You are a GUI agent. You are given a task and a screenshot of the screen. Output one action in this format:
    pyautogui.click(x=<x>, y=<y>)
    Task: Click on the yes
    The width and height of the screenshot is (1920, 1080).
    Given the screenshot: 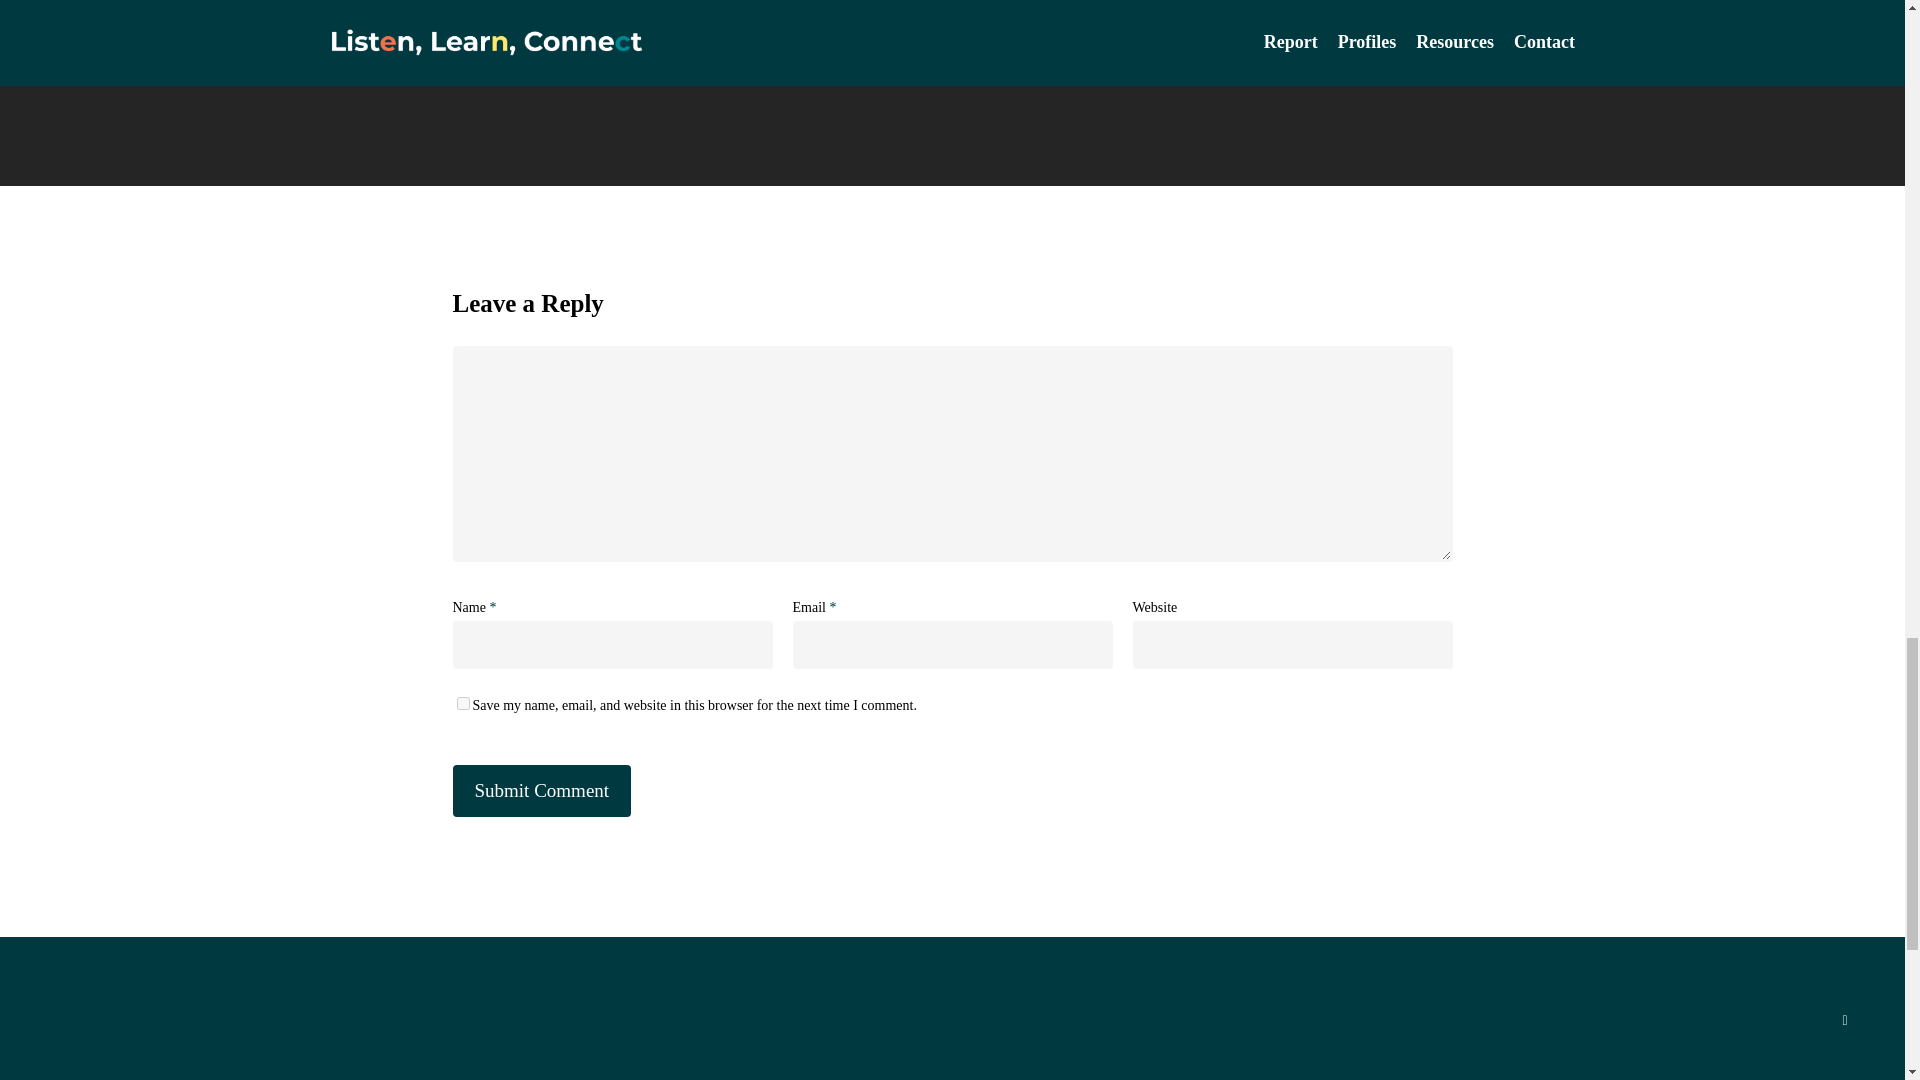 What is the action you would take?
    pyautogui.click(x=462, y=702)
    